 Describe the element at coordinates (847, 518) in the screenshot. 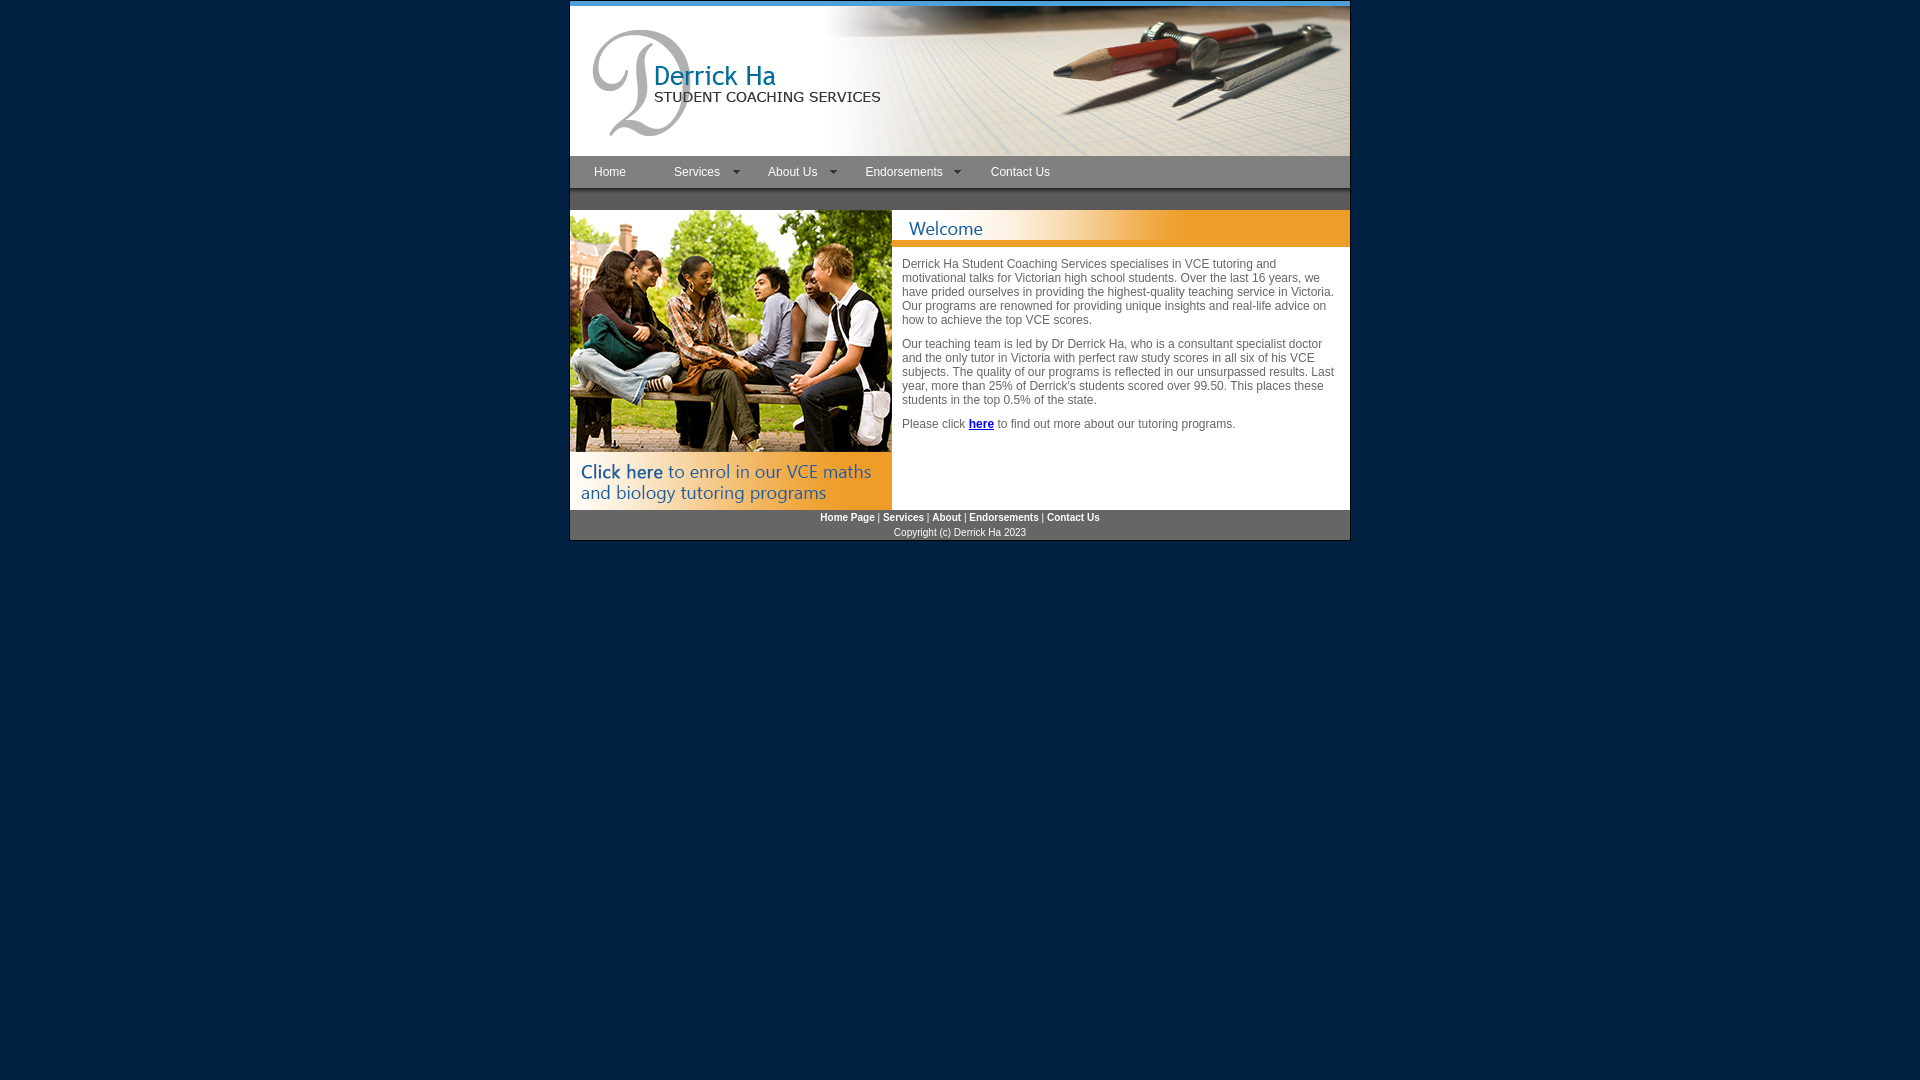

I see `Home Page` at that location.